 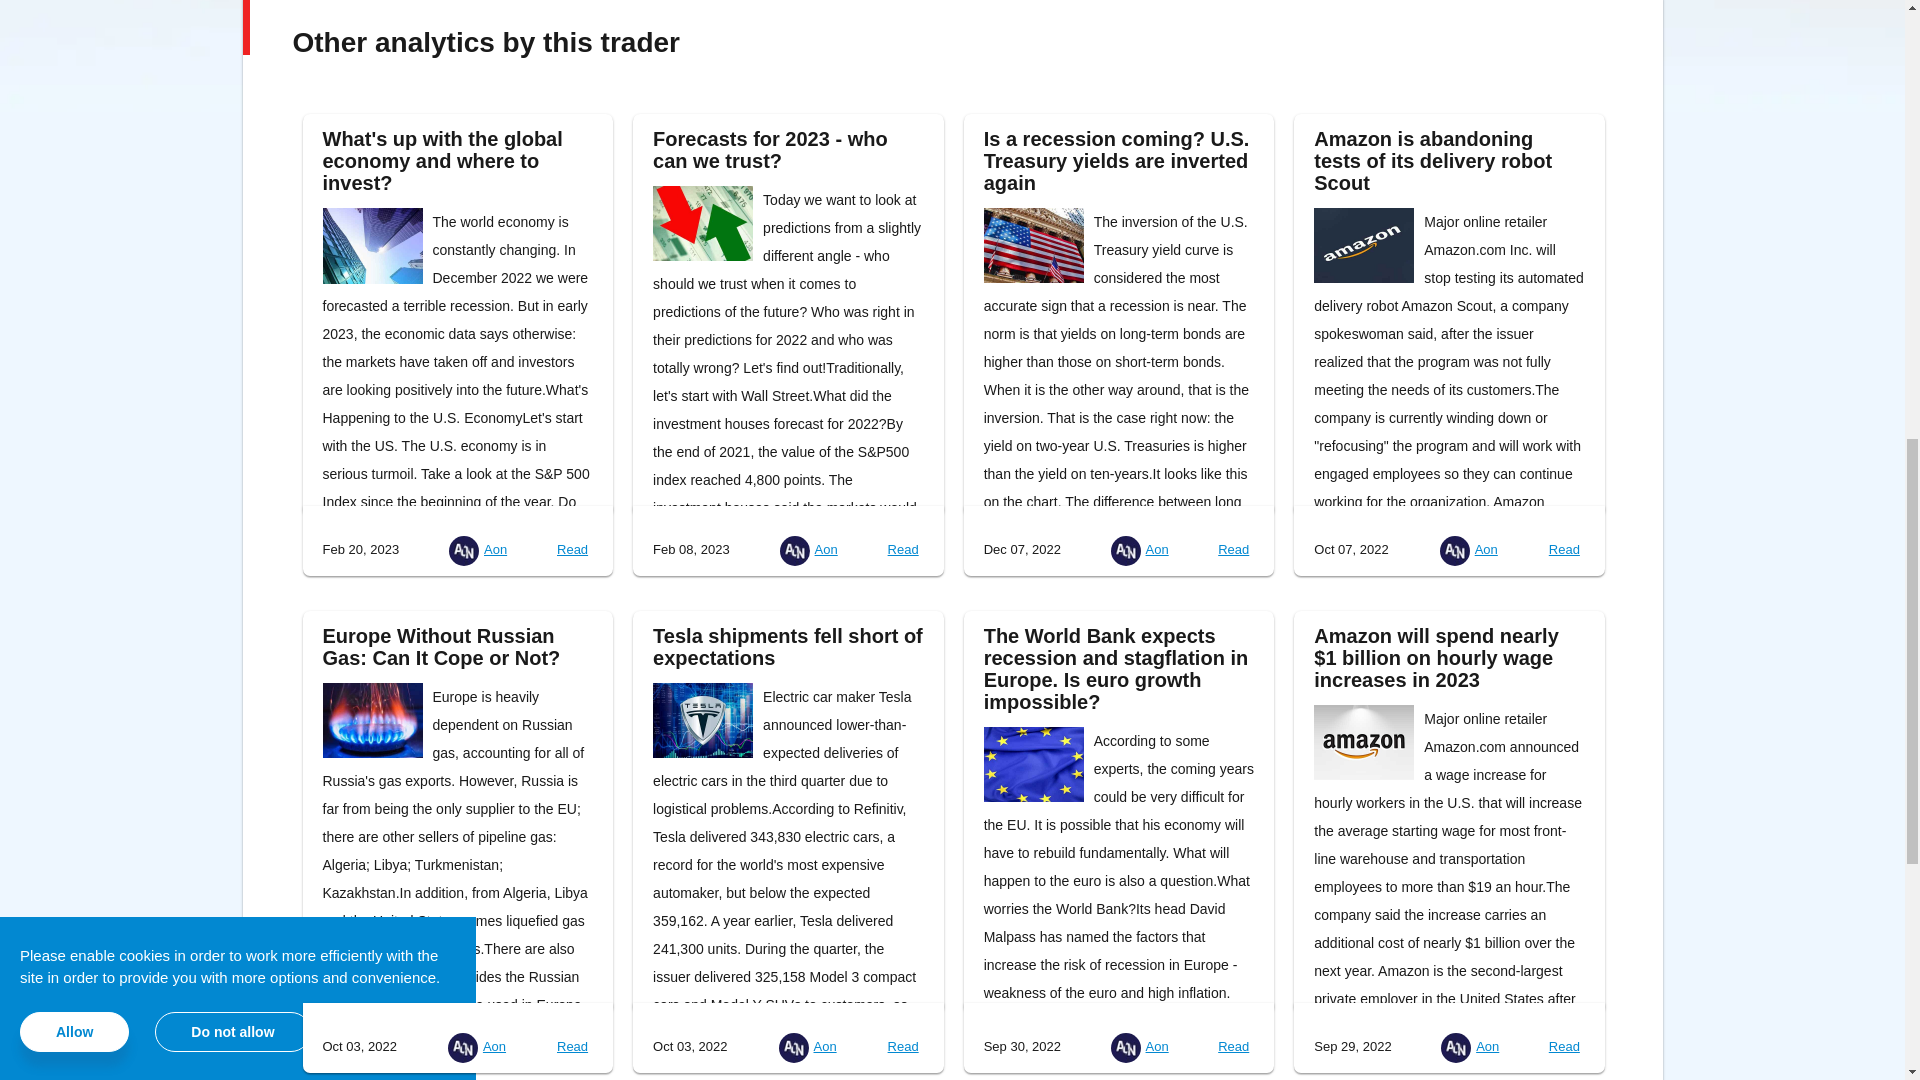 What do you see at coordinates (372, 720) in the screenshot?
I see `Natural Gas` at bounding box center [372, 720].